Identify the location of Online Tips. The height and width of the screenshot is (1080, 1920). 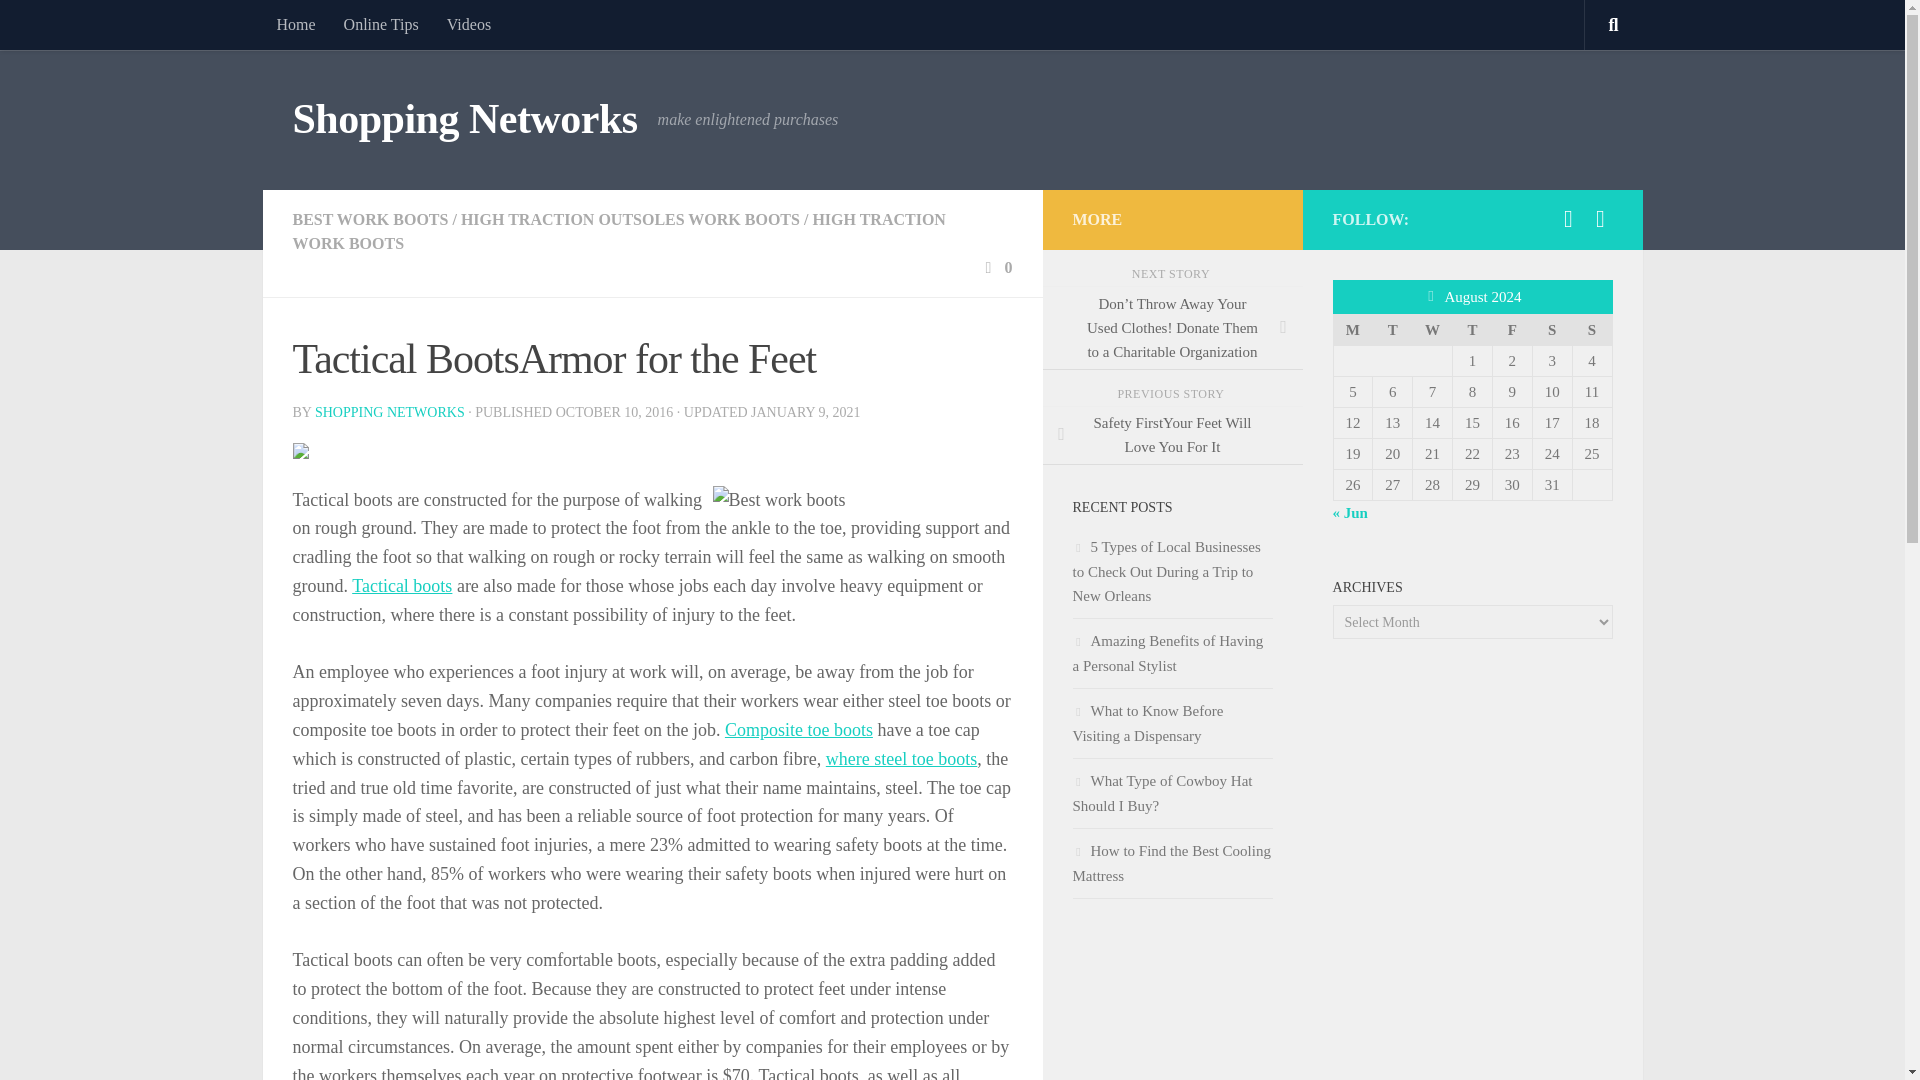
(382, 24).